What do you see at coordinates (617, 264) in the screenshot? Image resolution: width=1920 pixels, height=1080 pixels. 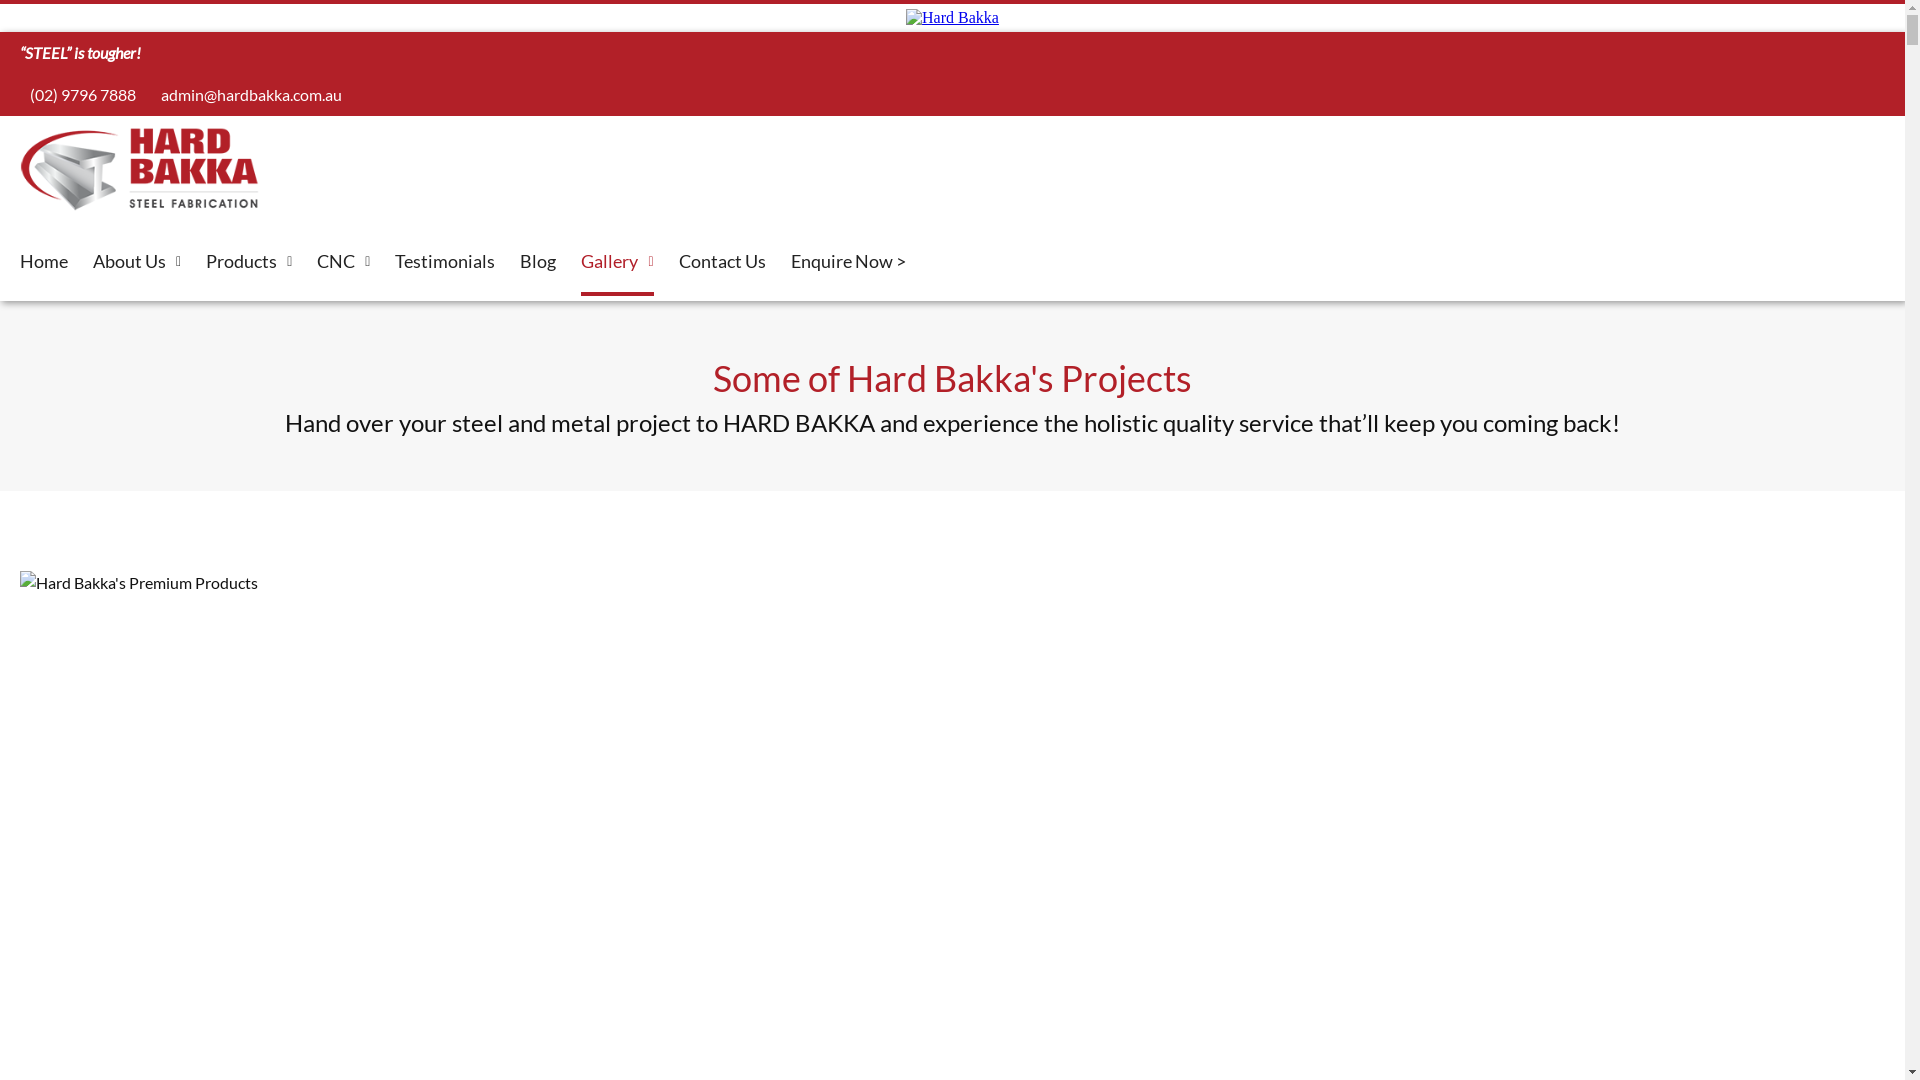 I see `Gallery` at bounding box center [617, 264].